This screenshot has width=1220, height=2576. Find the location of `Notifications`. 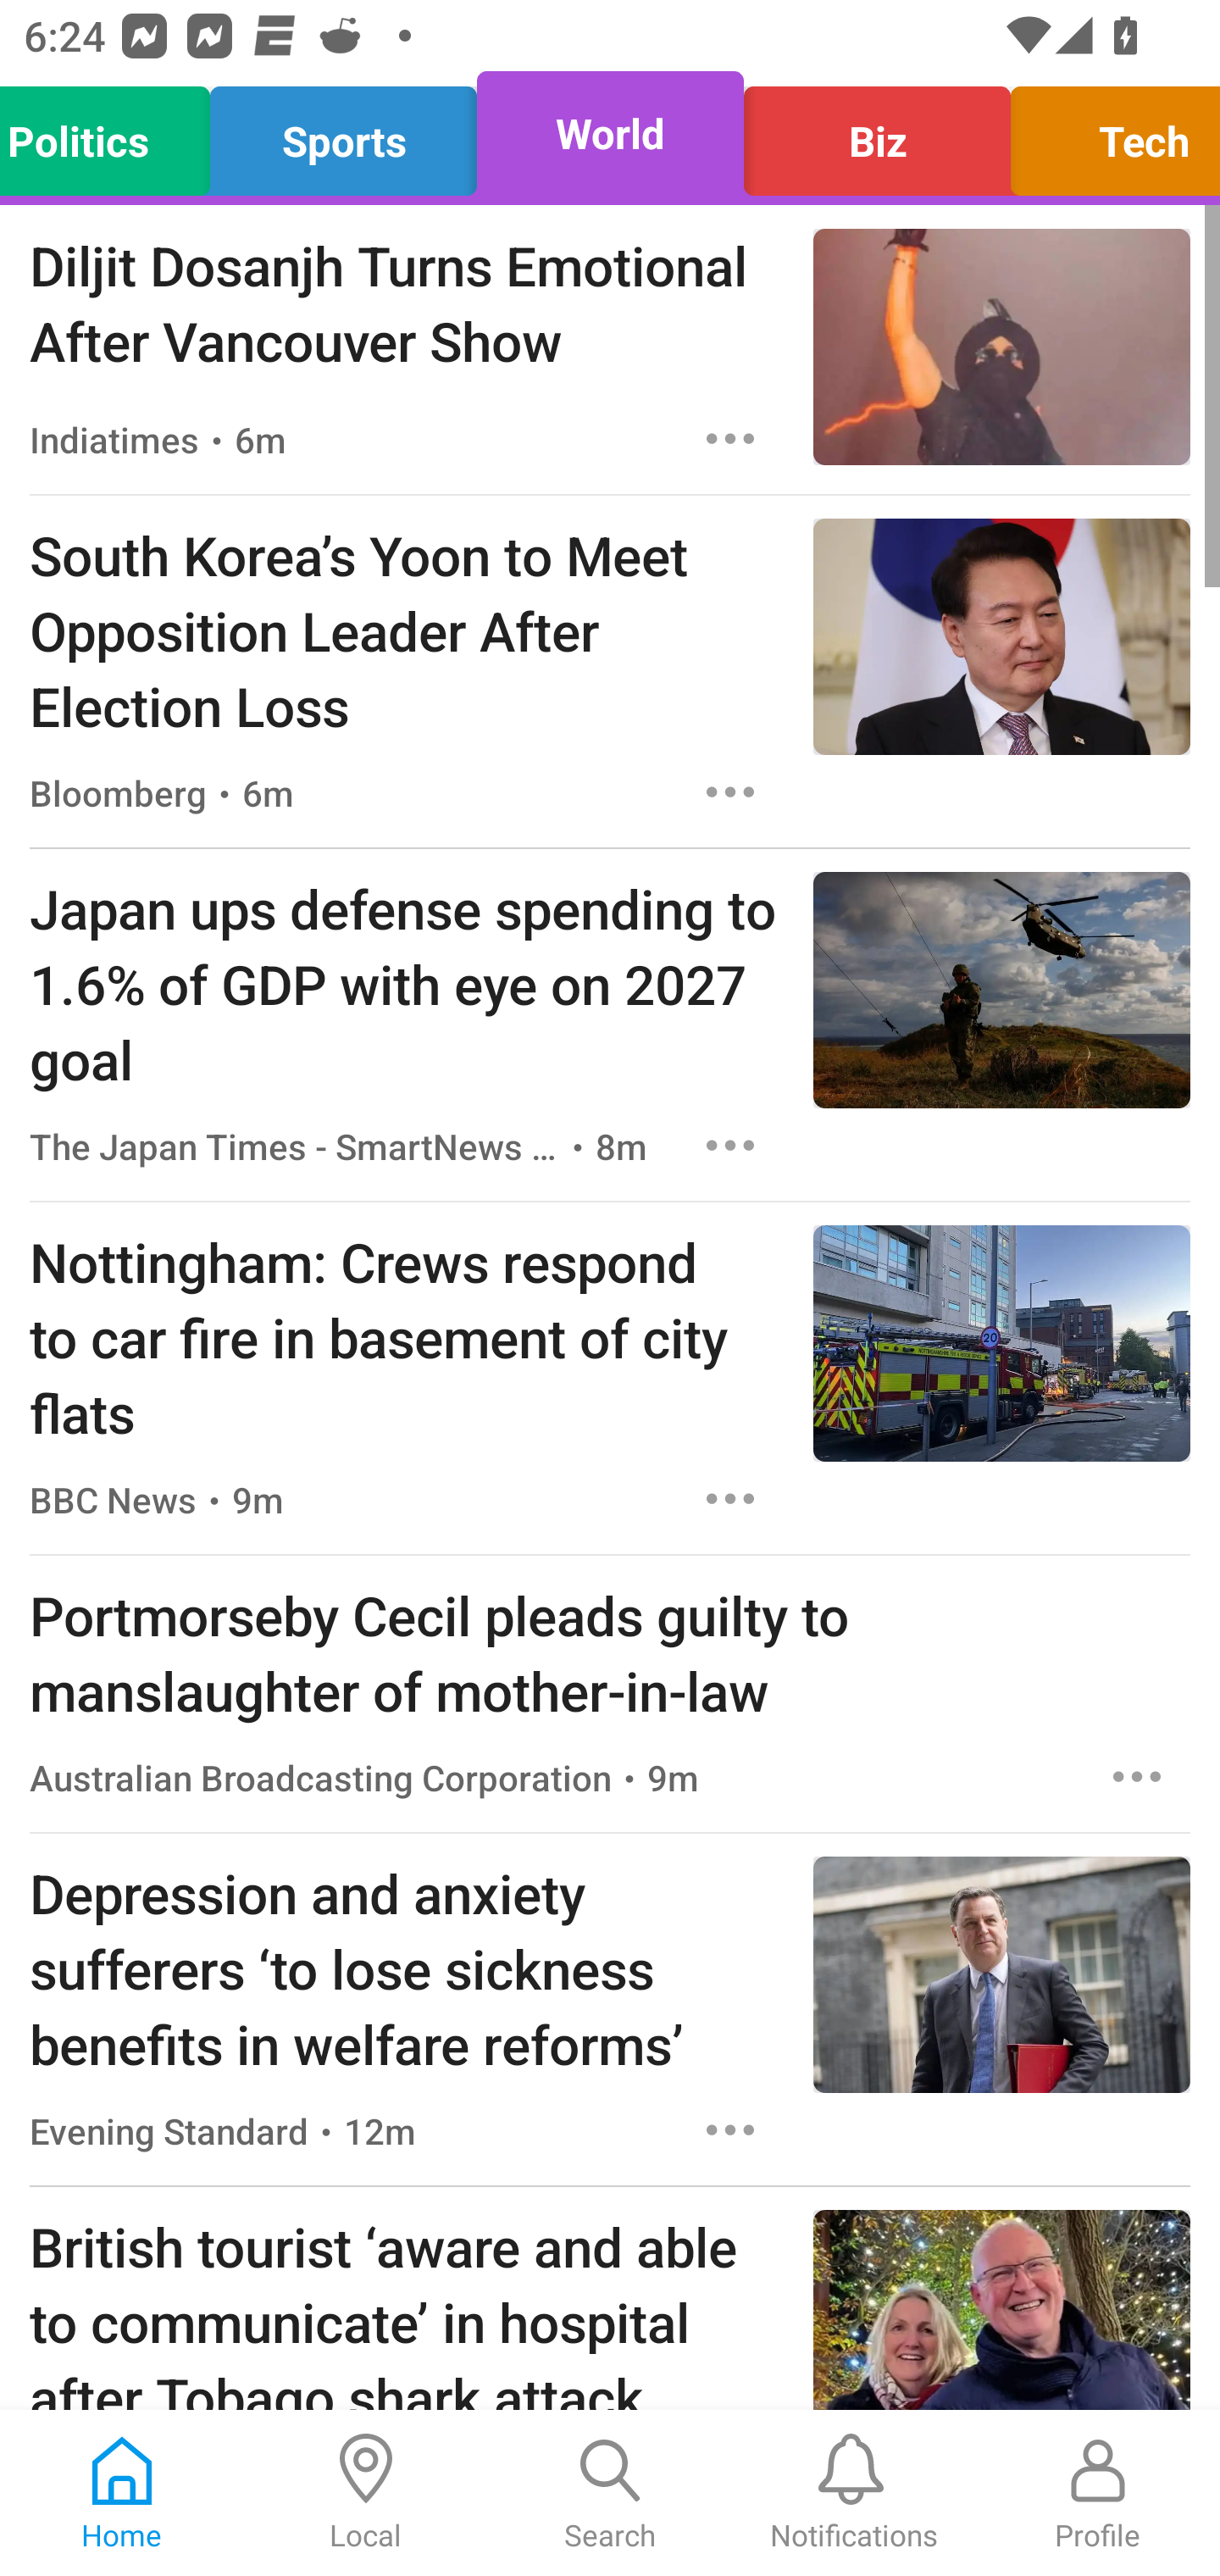

Notifications is located at coordinates (854, 2493).